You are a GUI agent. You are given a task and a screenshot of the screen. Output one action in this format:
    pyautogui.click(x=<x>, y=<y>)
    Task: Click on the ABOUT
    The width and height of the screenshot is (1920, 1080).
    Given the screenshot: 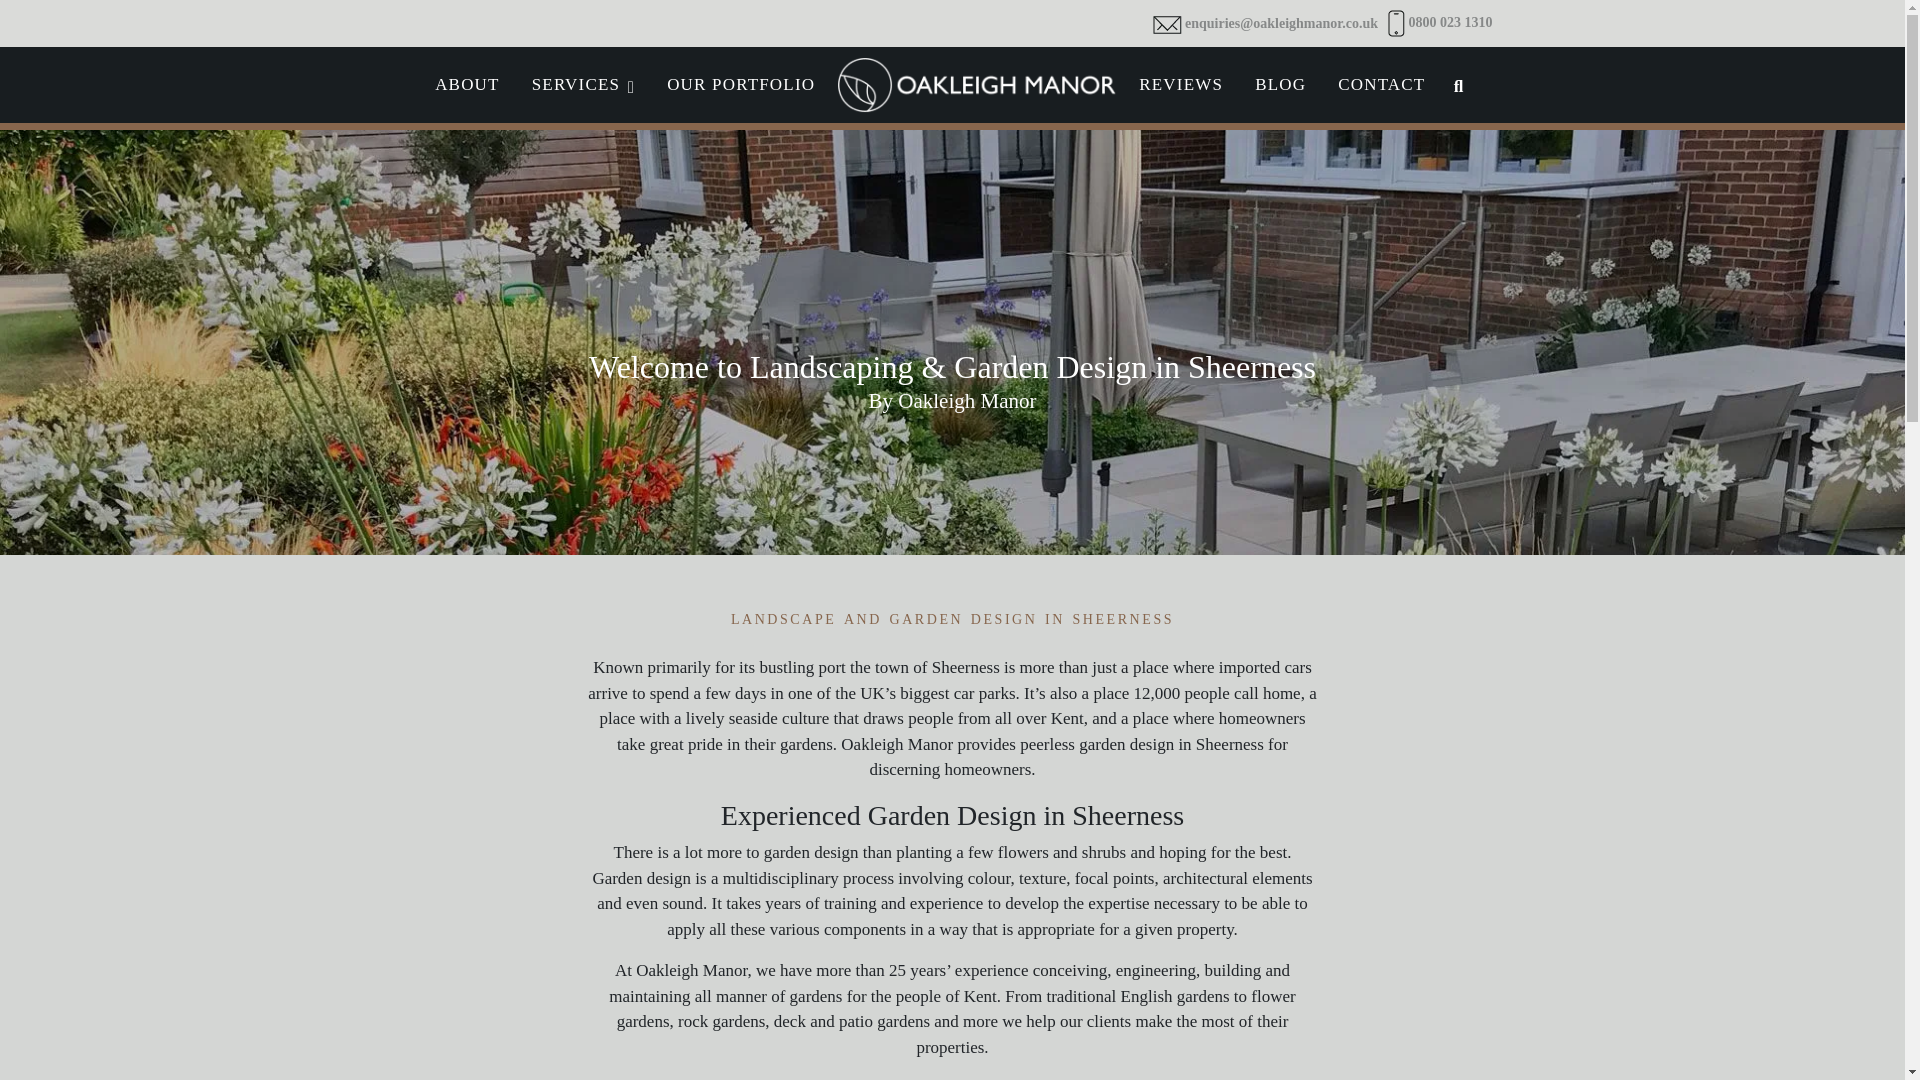 What is the action you would take?
    pyautogui.click(x=1381, y=84)
    